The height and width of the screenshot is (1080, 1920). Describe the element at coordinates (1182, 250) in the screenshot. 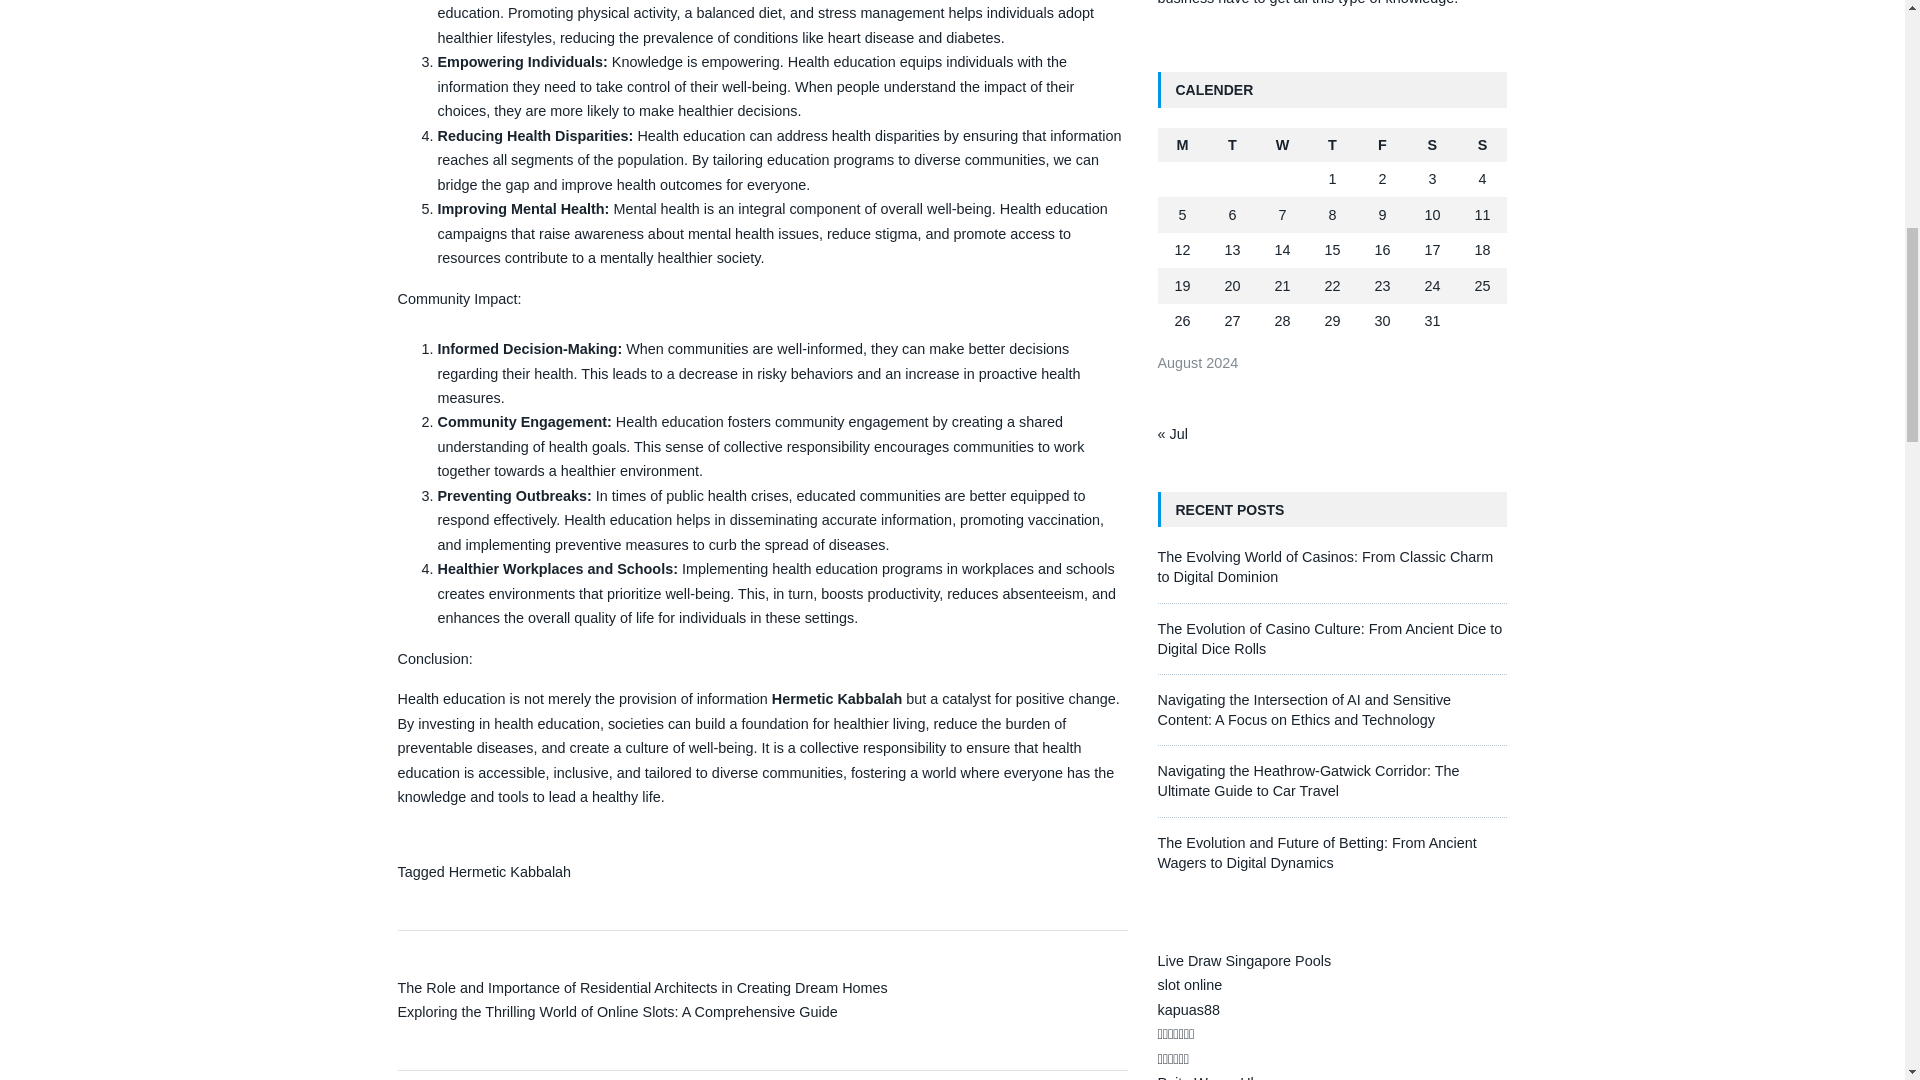

I see `12` at that location.